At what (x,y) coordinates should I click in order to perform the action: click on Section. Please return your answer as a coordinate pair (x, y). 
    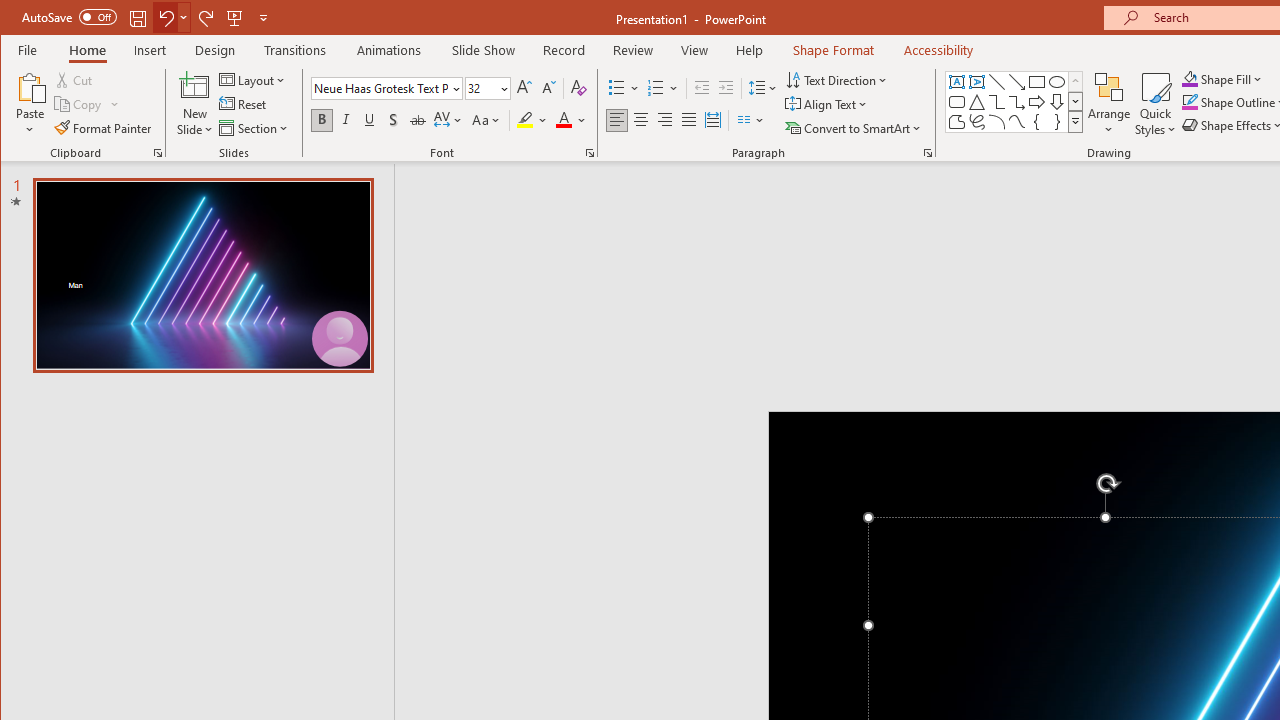
    Looking at the image, I should click on (255, 128).